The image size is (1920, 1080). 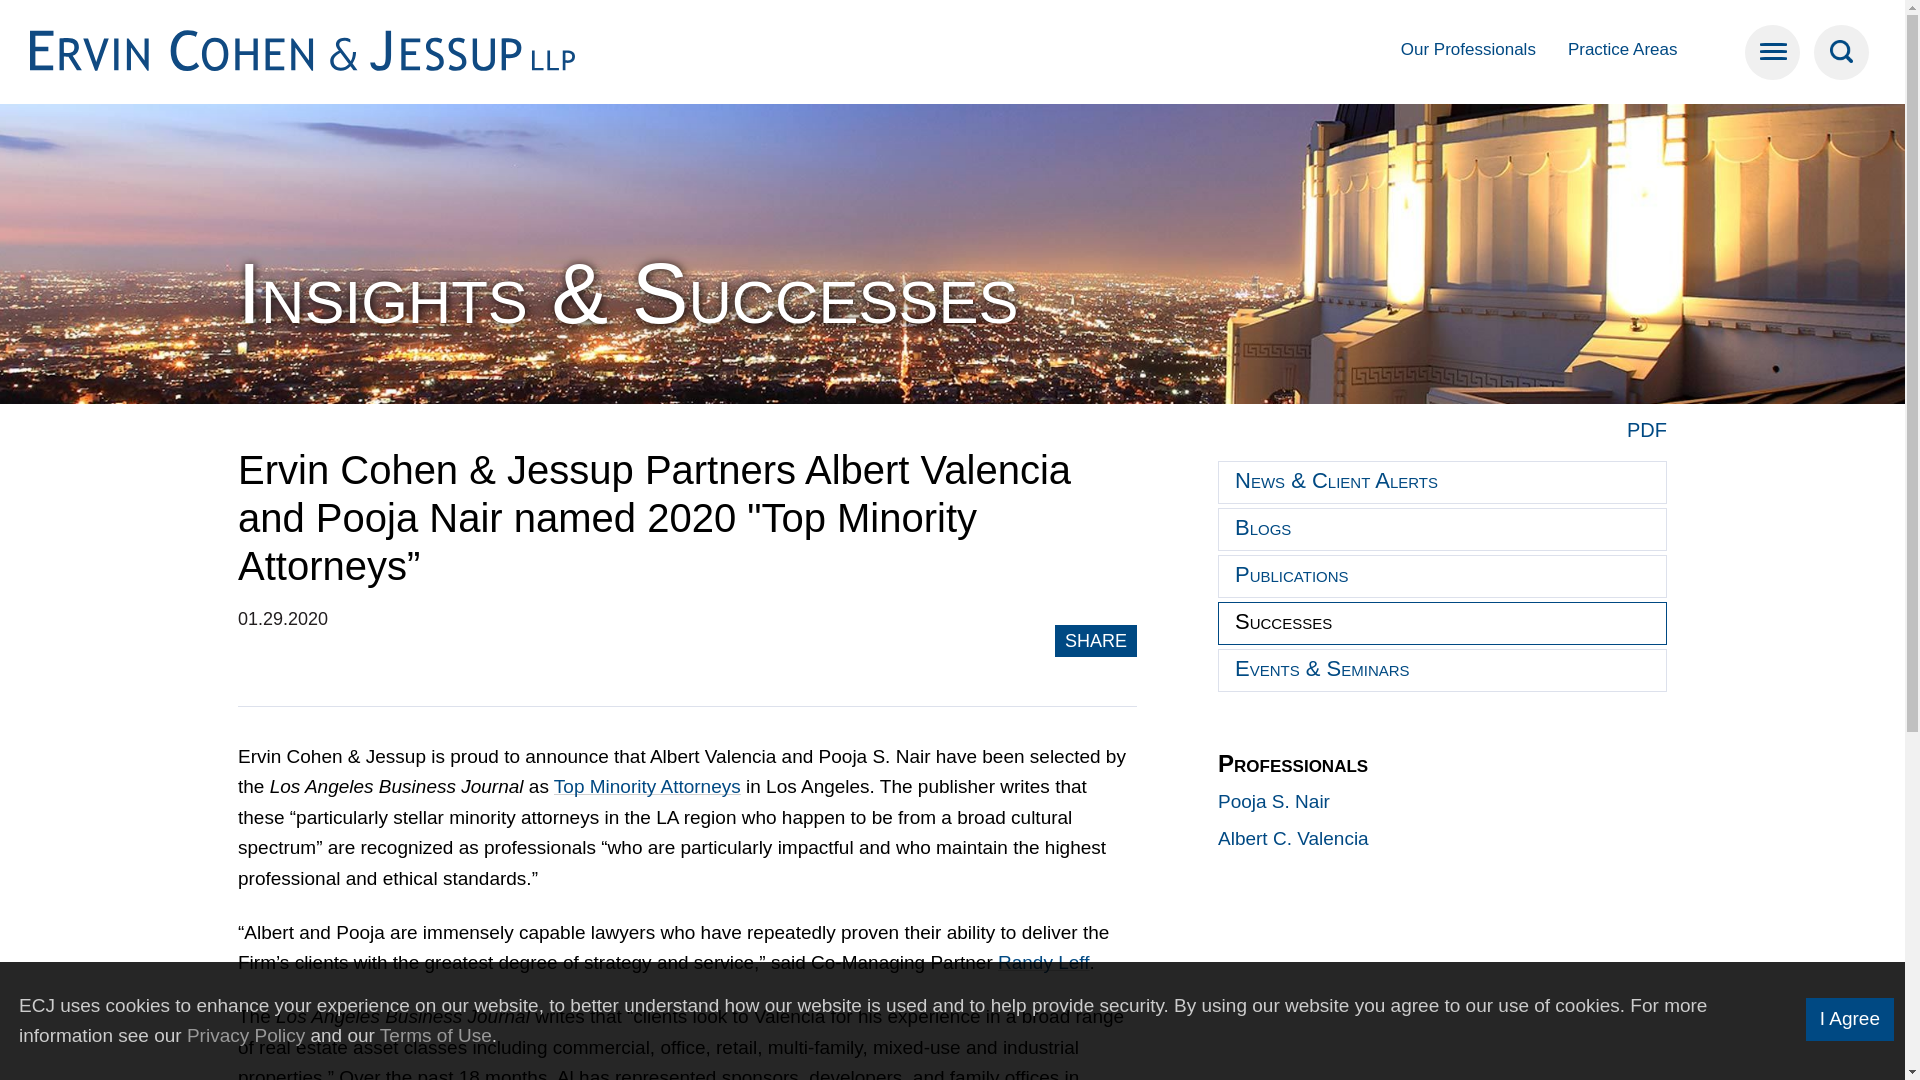 What do you see at coordinates (1096, 640) in the screenshot?
I see `Share` at bounding box center [1096, 640].